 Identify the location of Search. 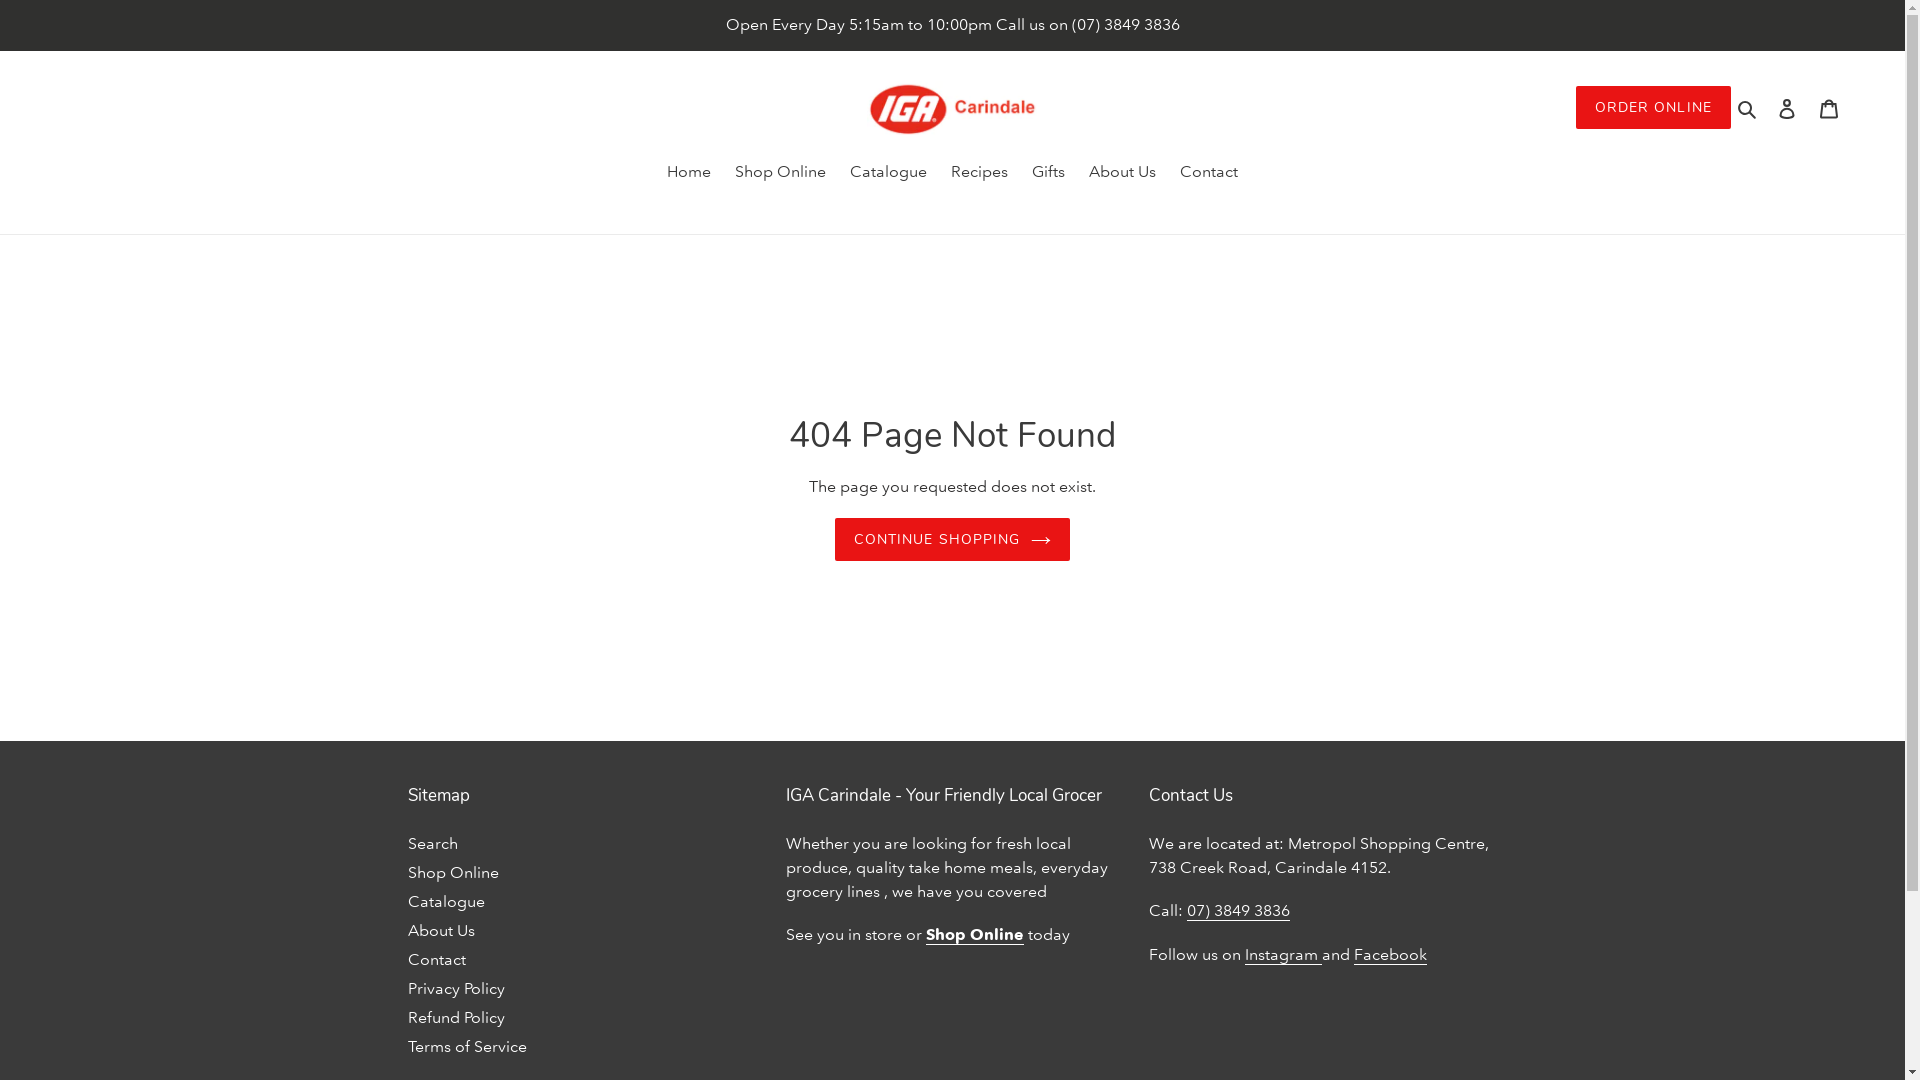
(433, 842).